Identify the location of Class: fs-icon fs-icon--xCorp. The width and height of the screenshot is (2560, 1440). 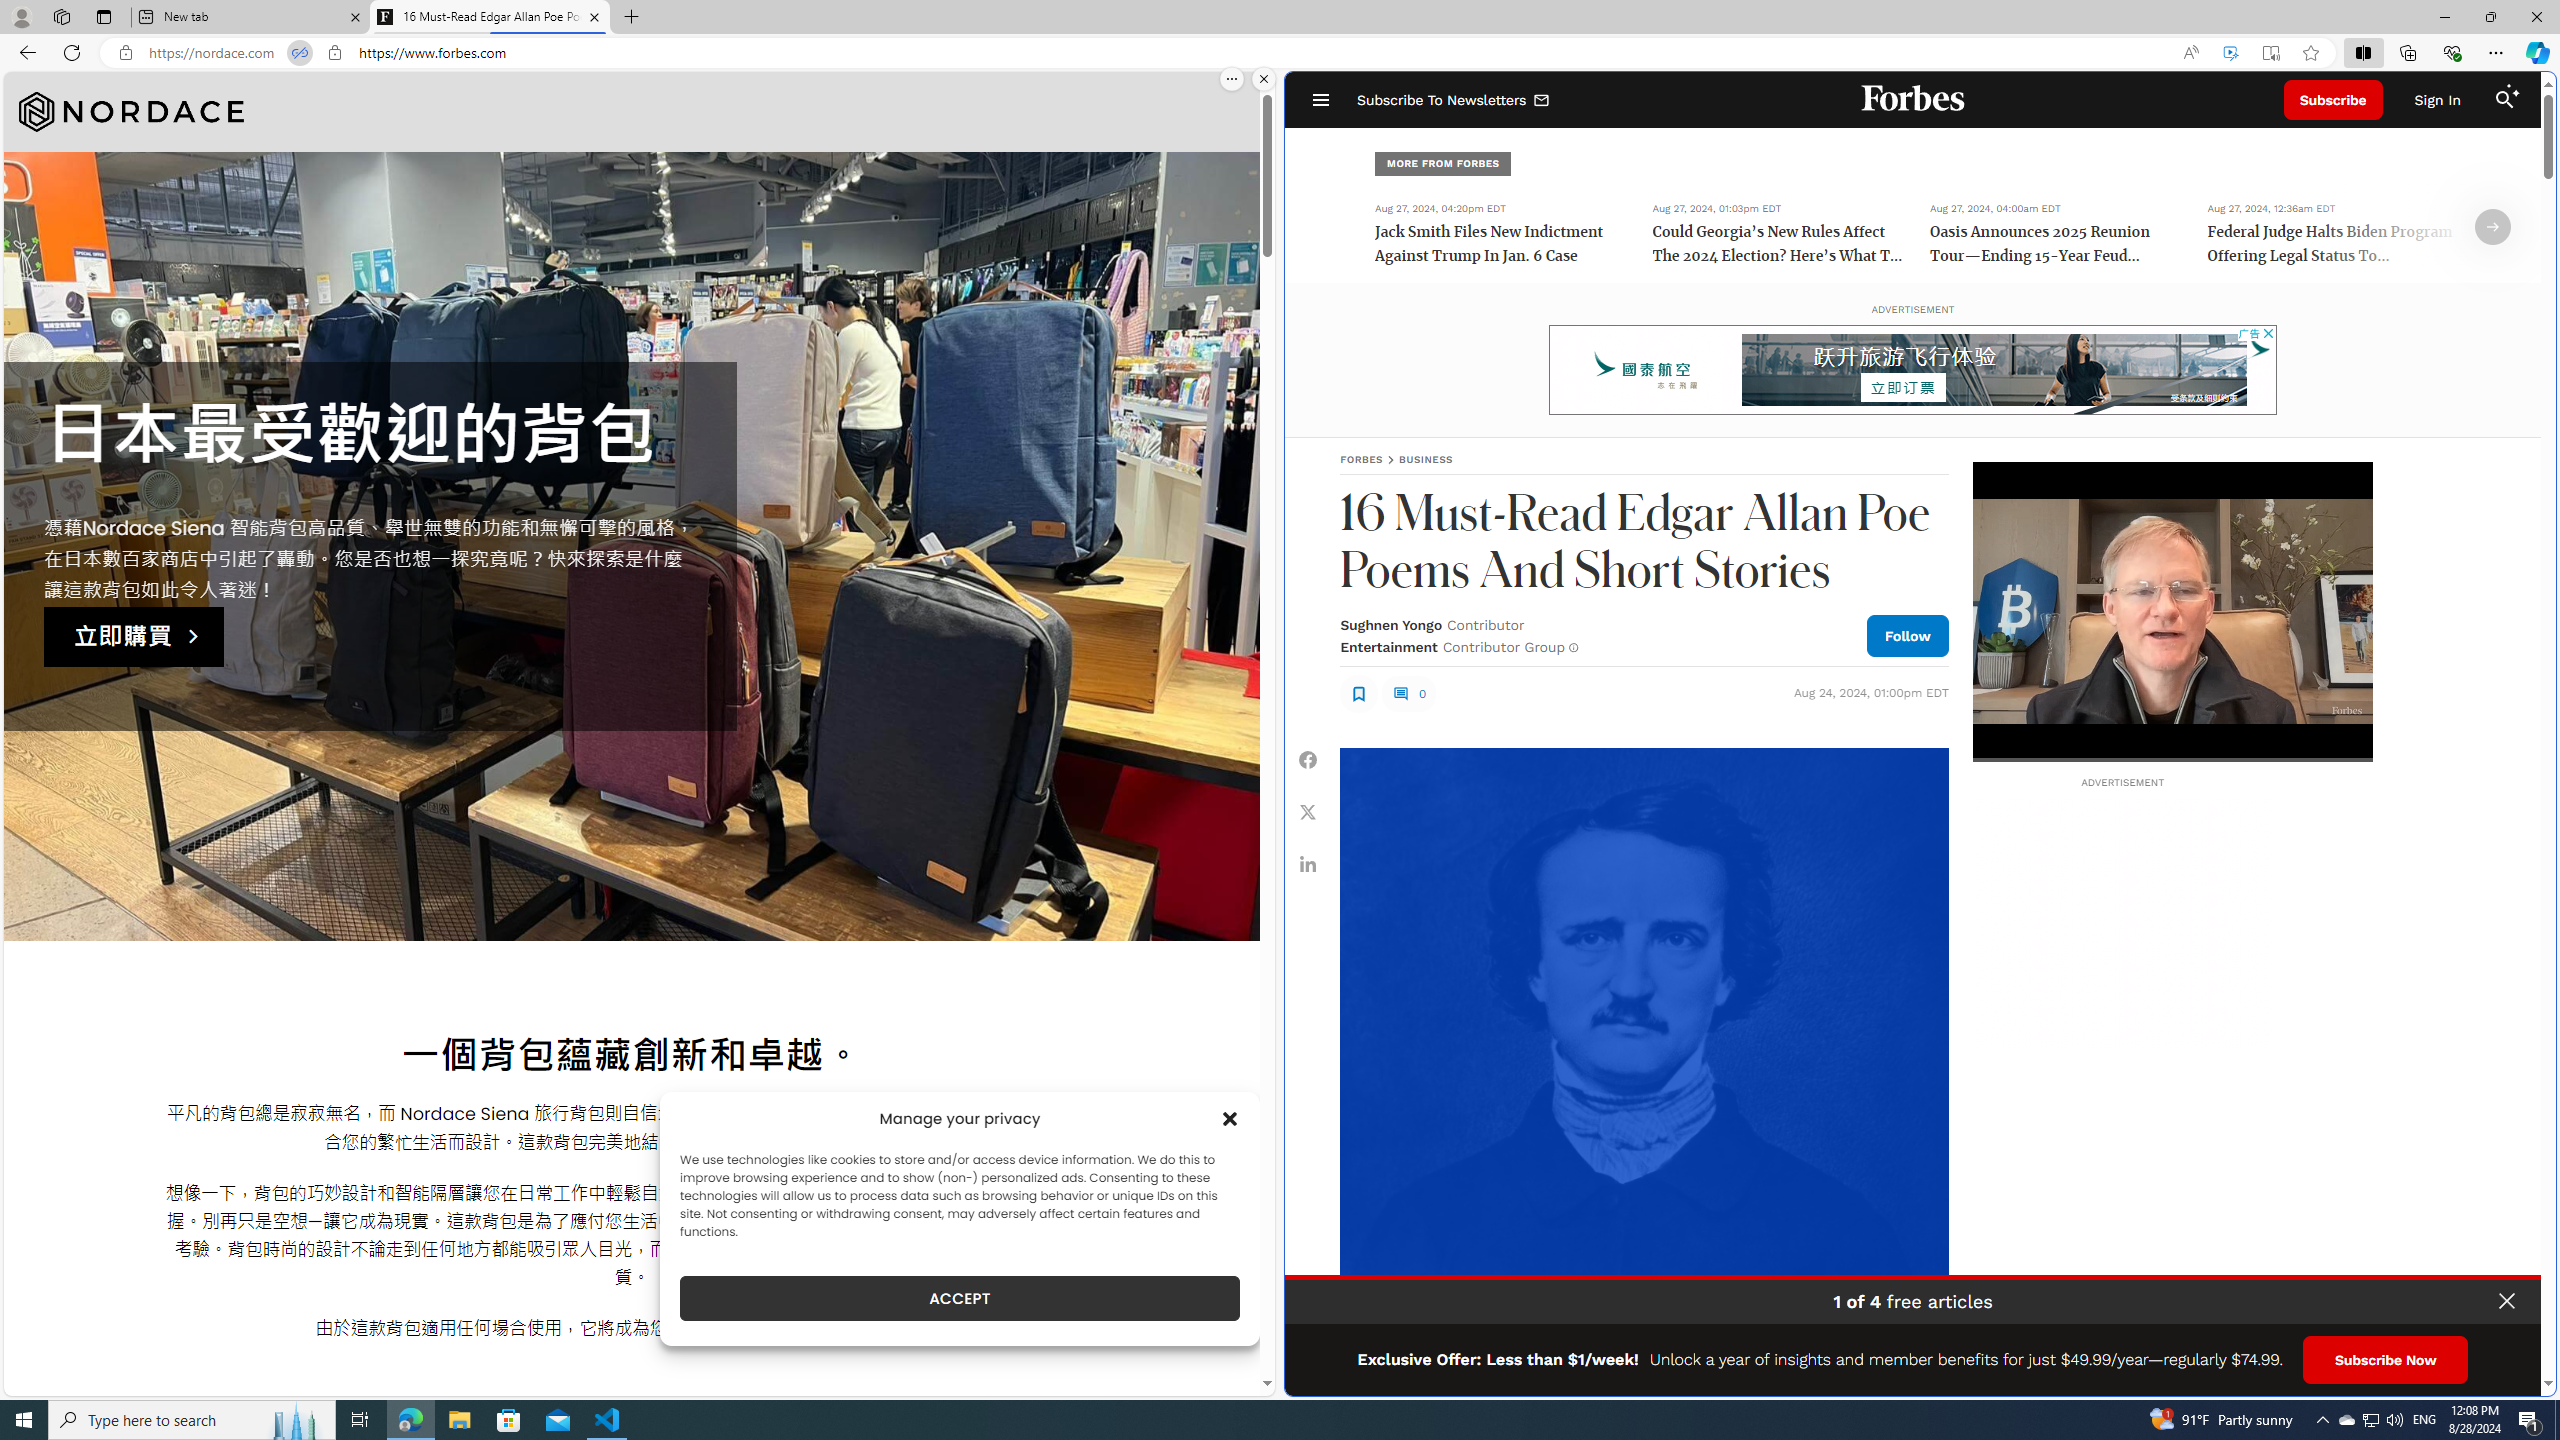
(1308, 811).